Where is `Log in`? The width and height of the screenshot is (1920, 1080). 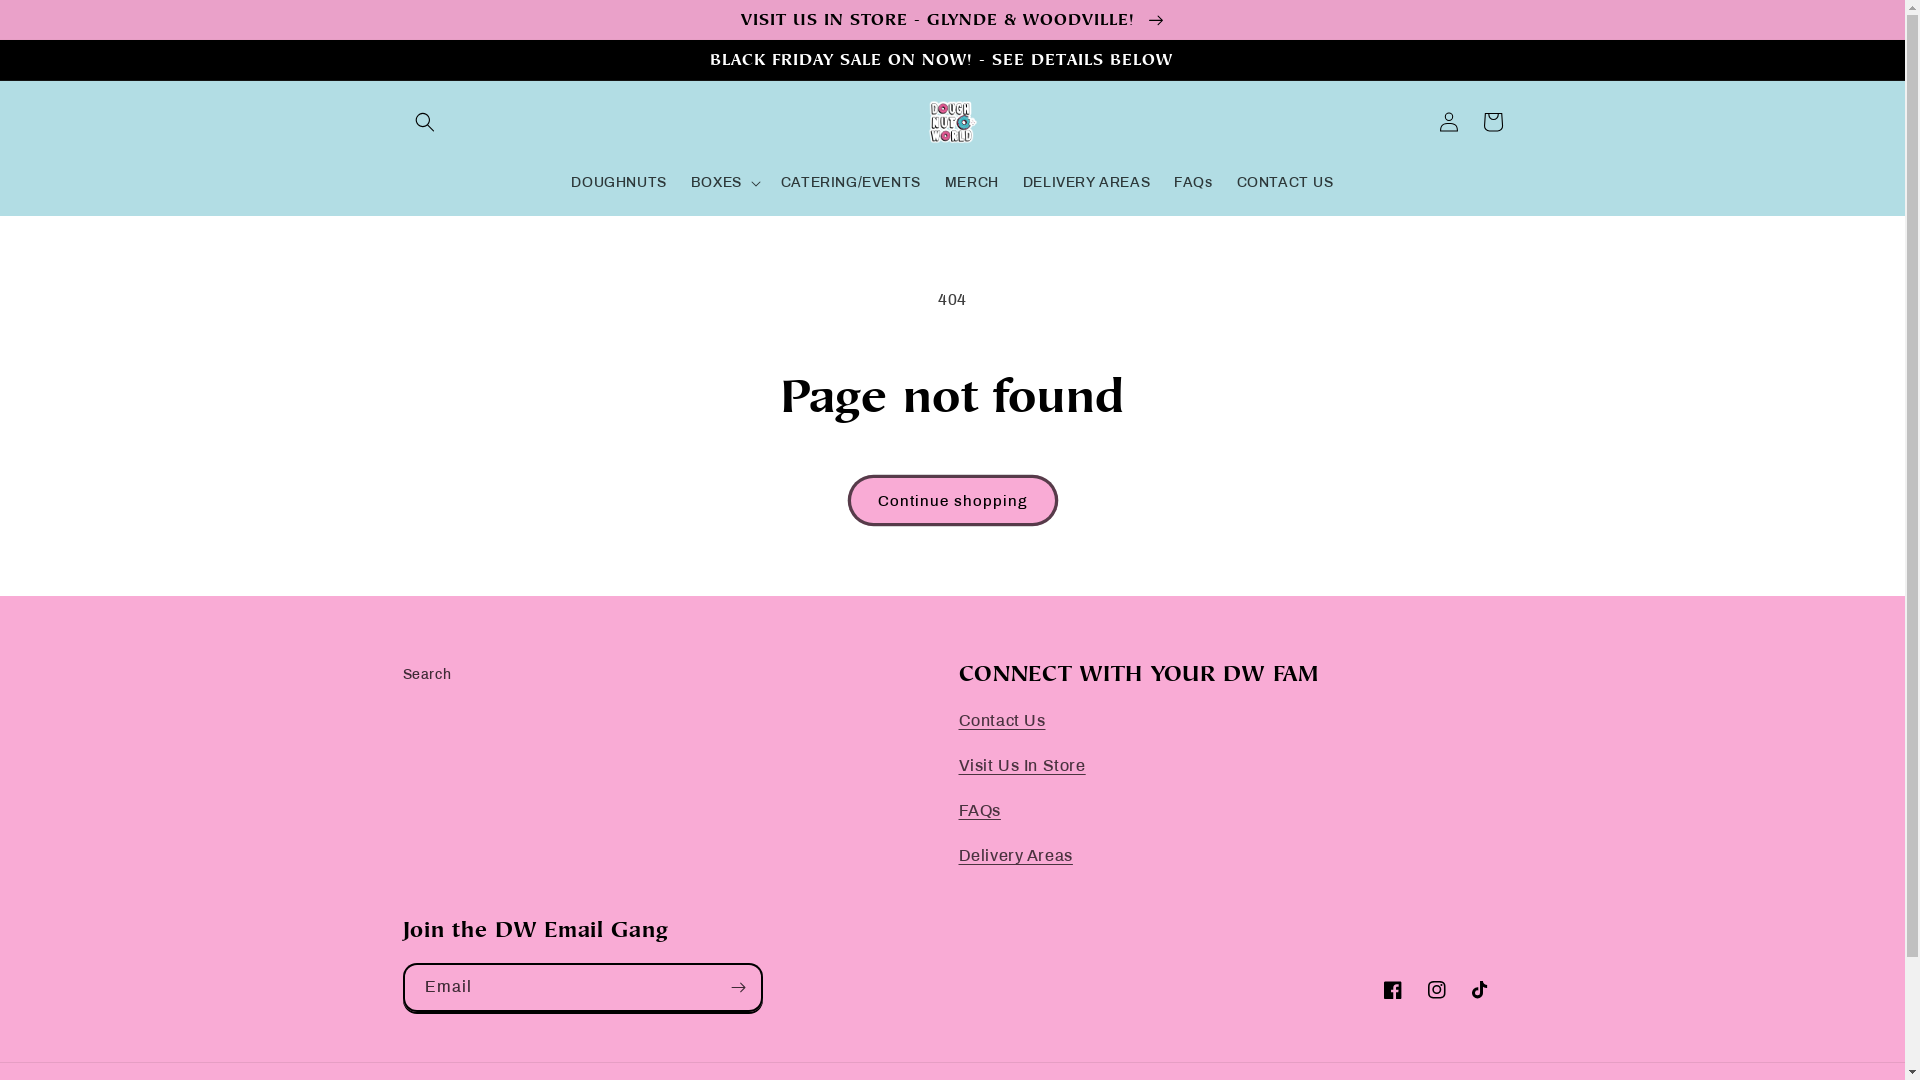 Log in is located at coordinates (1448, 122).